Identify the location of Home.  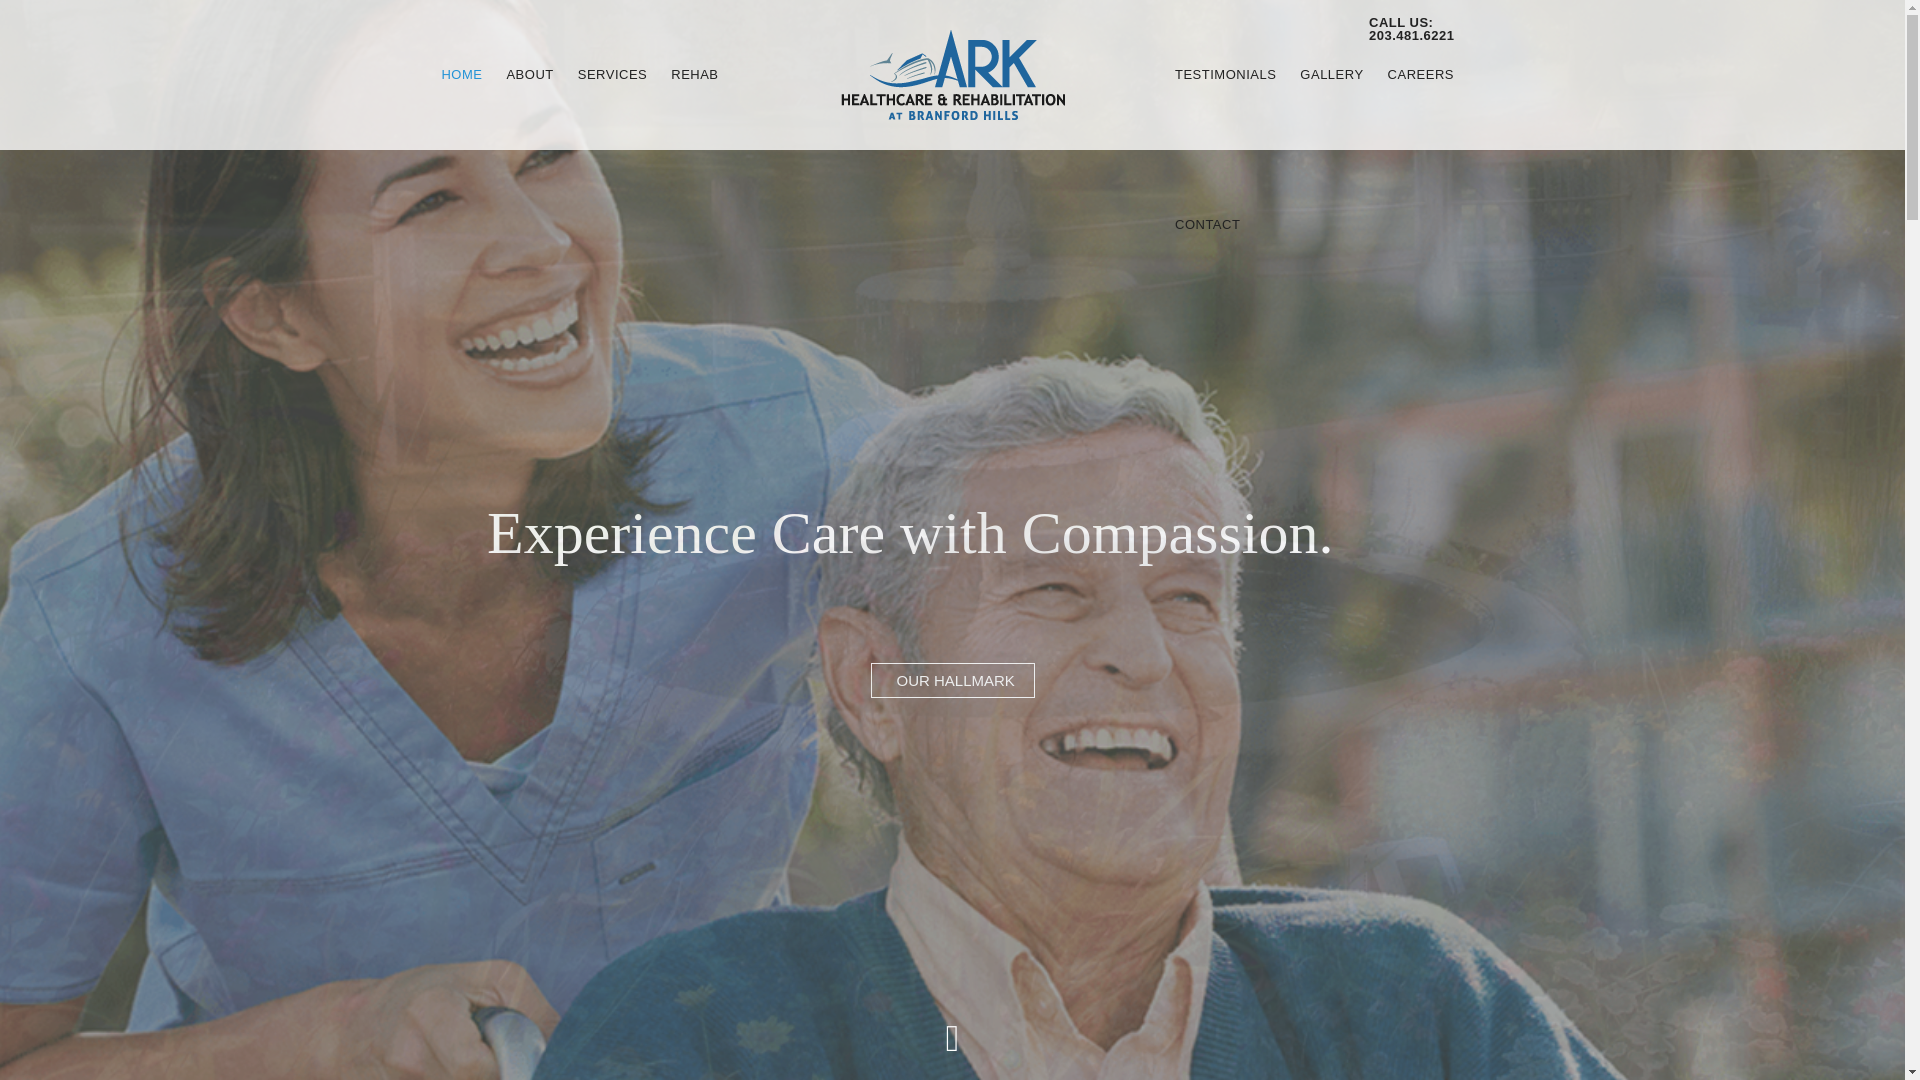
(460, 74).